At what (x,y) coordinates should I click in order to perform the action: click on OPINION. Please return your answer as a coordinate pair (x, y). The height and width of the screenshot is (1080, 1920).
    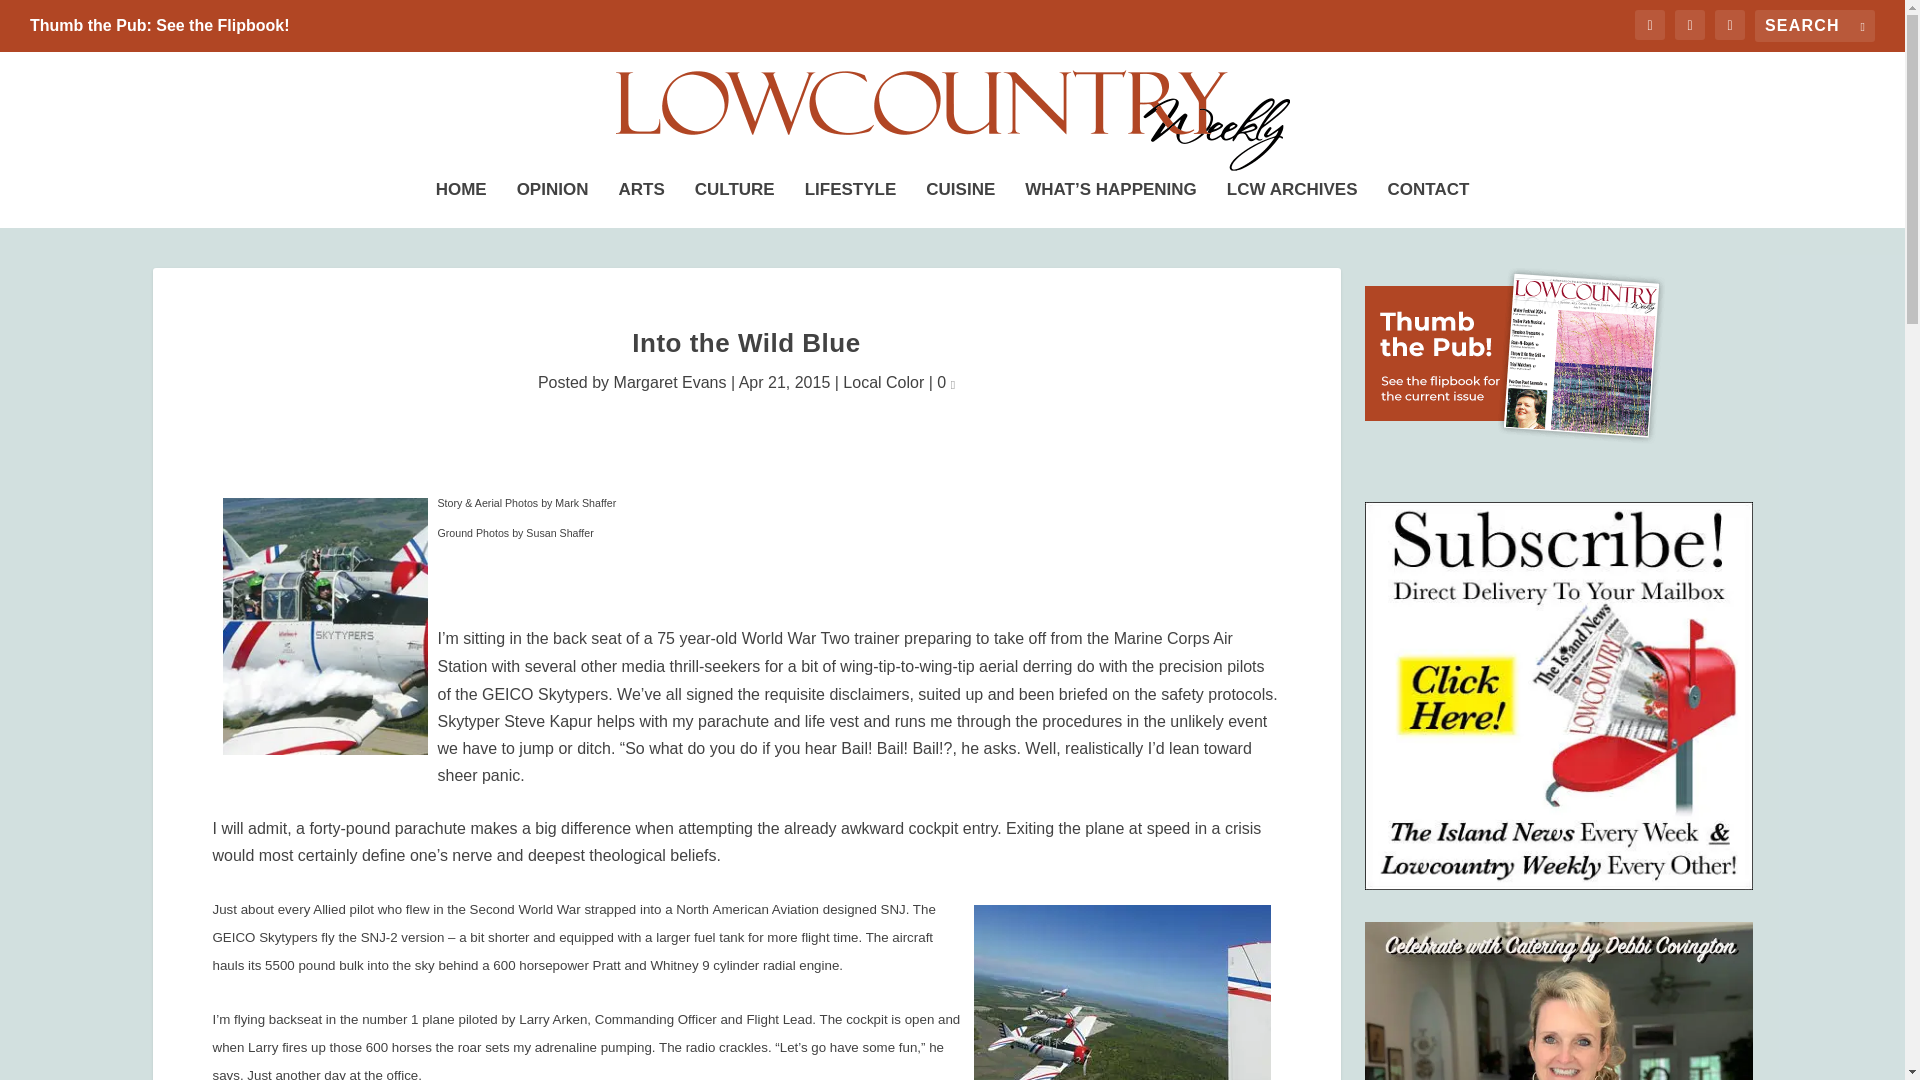
    Looking at the image, I should click on (552, 199).